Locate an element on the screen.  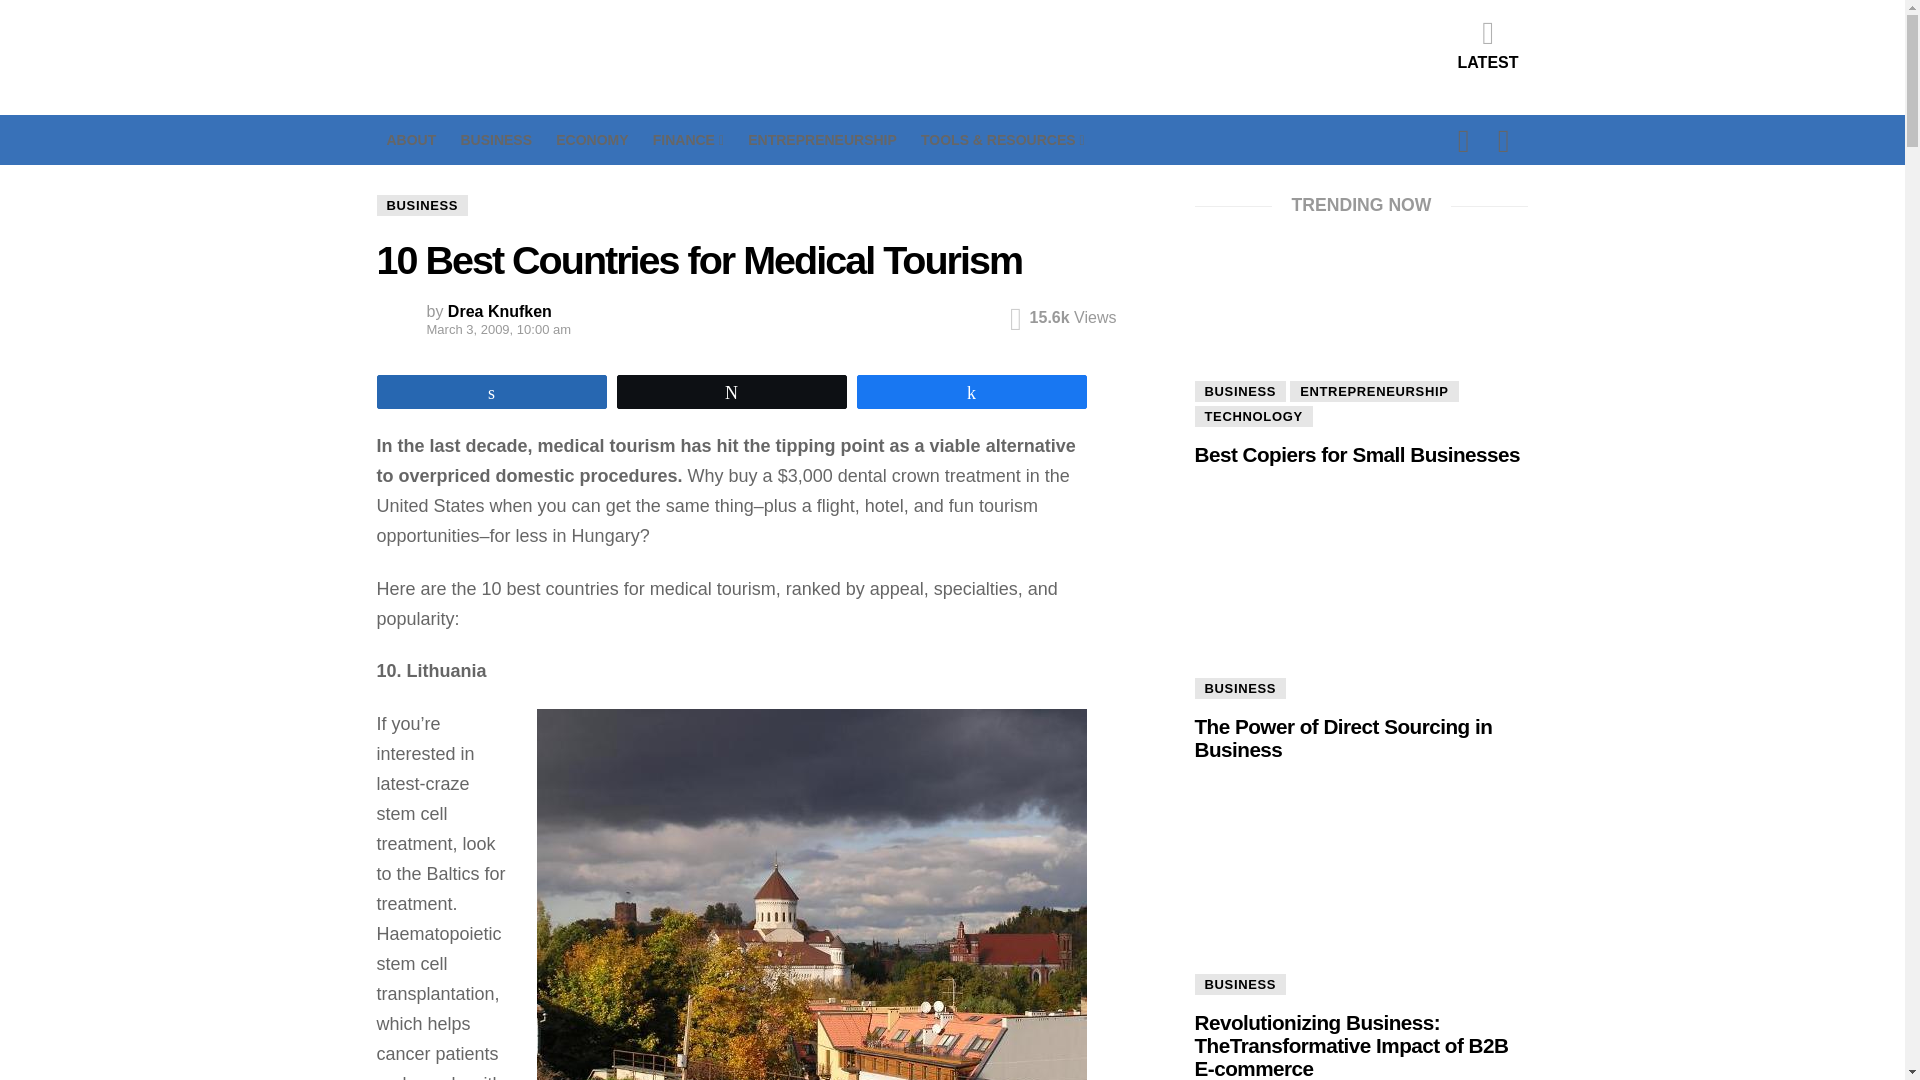
ENTREPRENEURSHIP is located at coordinates (822, 140).